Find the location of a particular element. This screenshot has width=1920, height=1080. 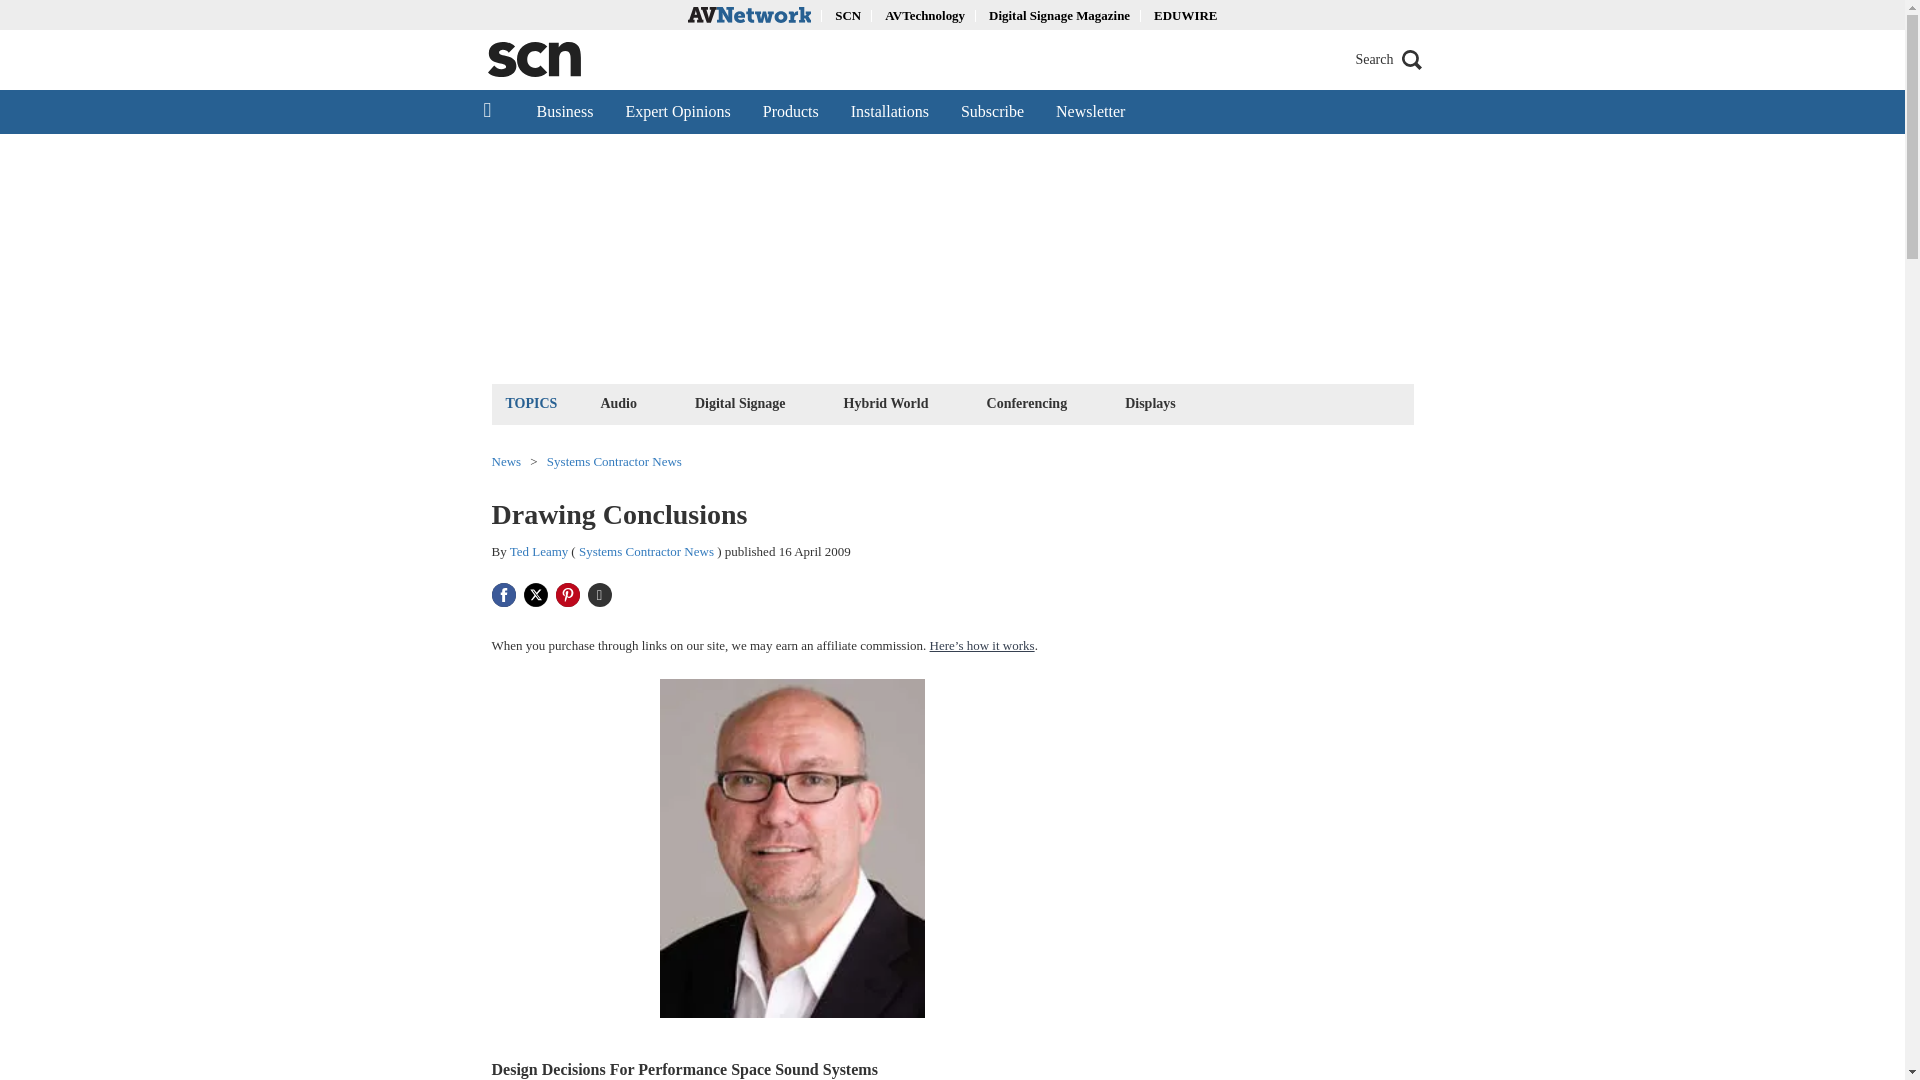

Systems Contractor News is located at coordinates (614, 460).